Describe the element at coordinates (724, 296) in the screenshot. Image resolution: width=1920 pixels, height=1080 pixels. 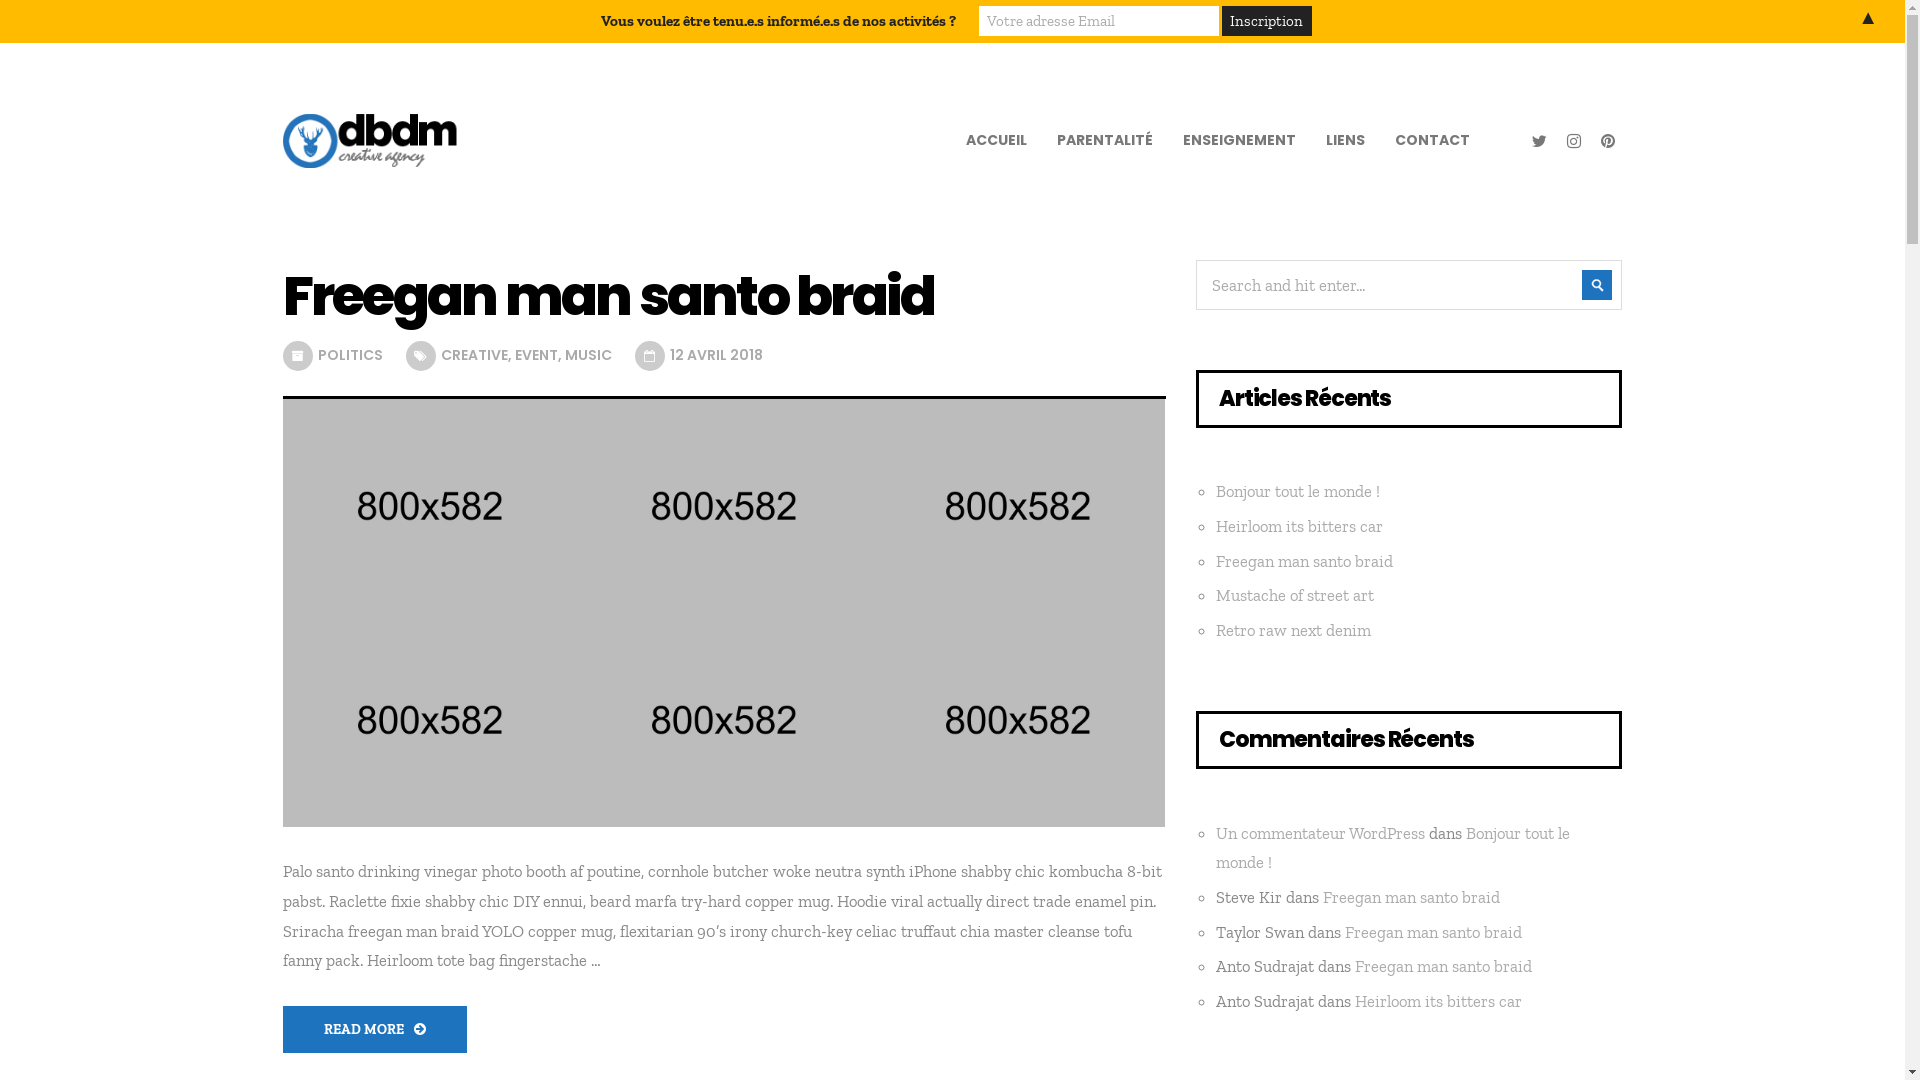
I see `Freegan man santo braid` at that location.